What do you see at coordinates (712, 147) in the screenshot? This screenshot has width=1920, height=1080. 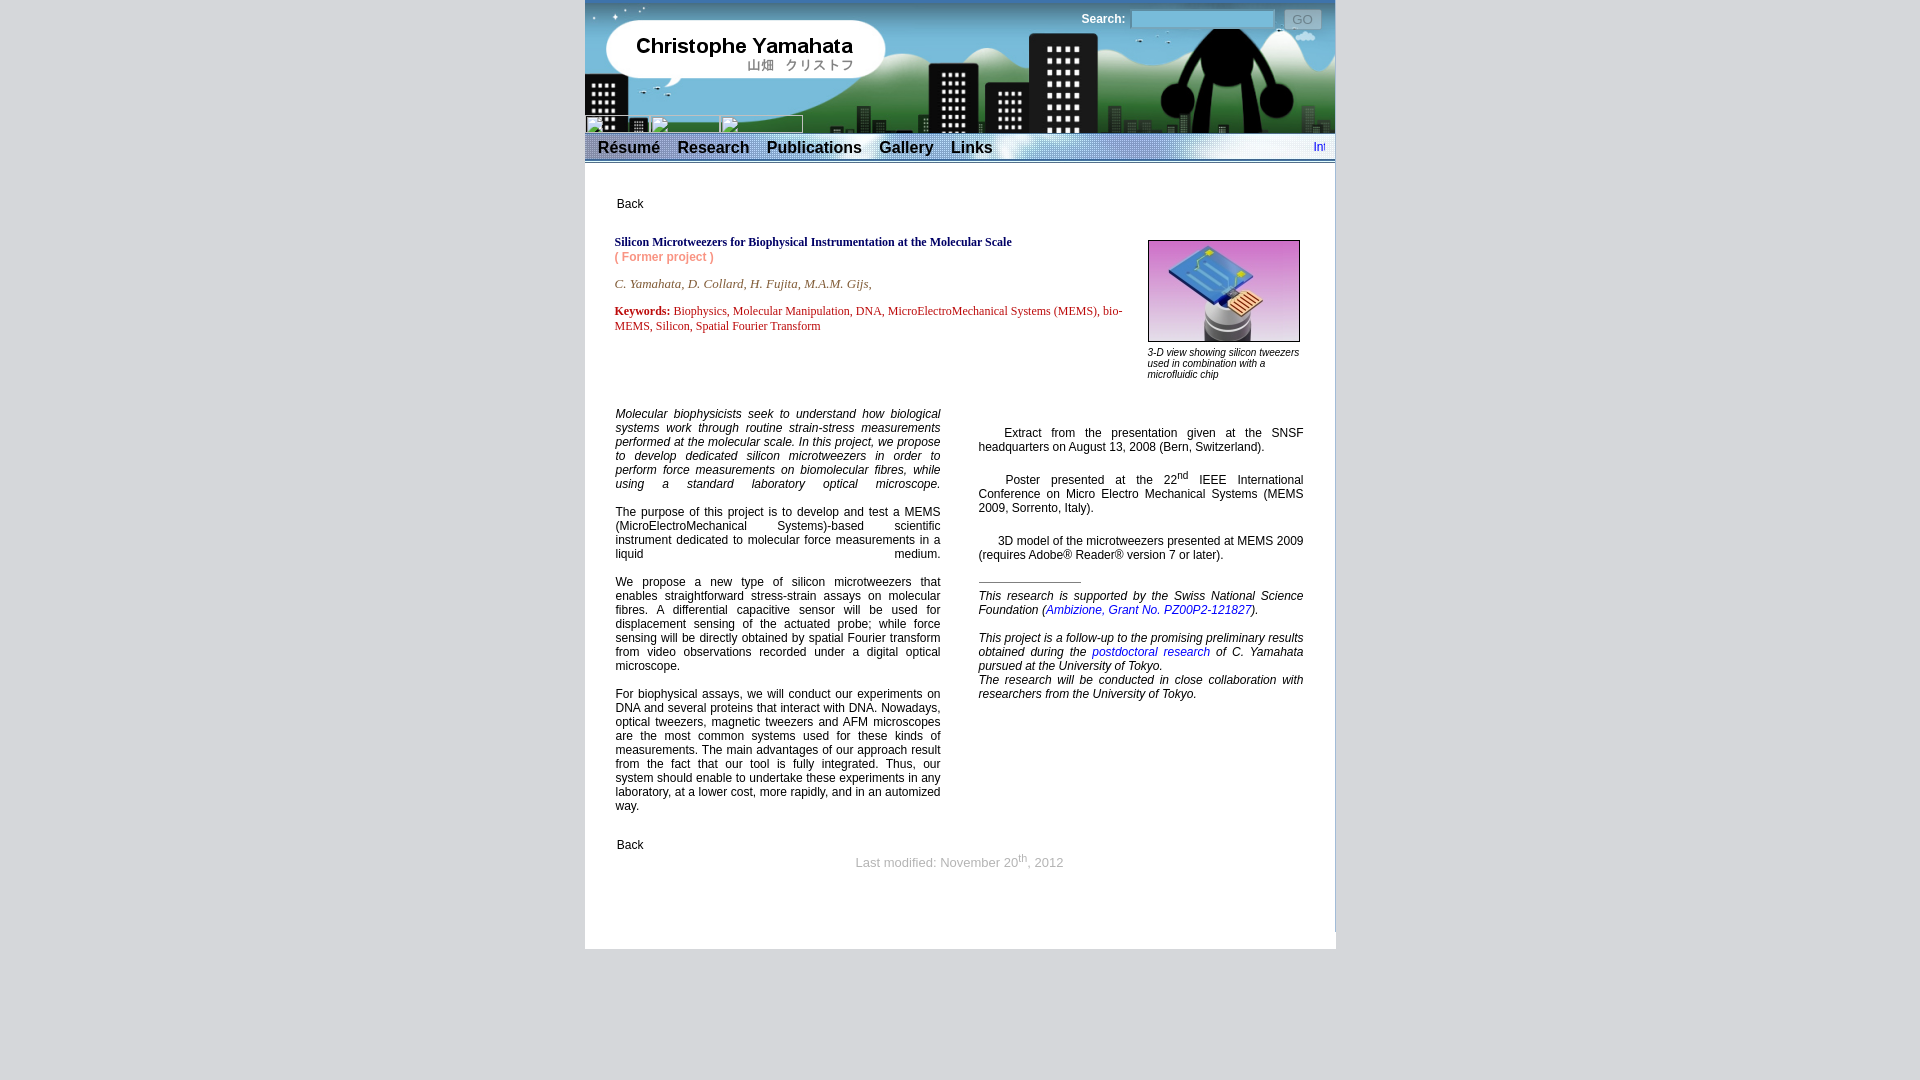 I see `Research` at bounding box center [712, 147].